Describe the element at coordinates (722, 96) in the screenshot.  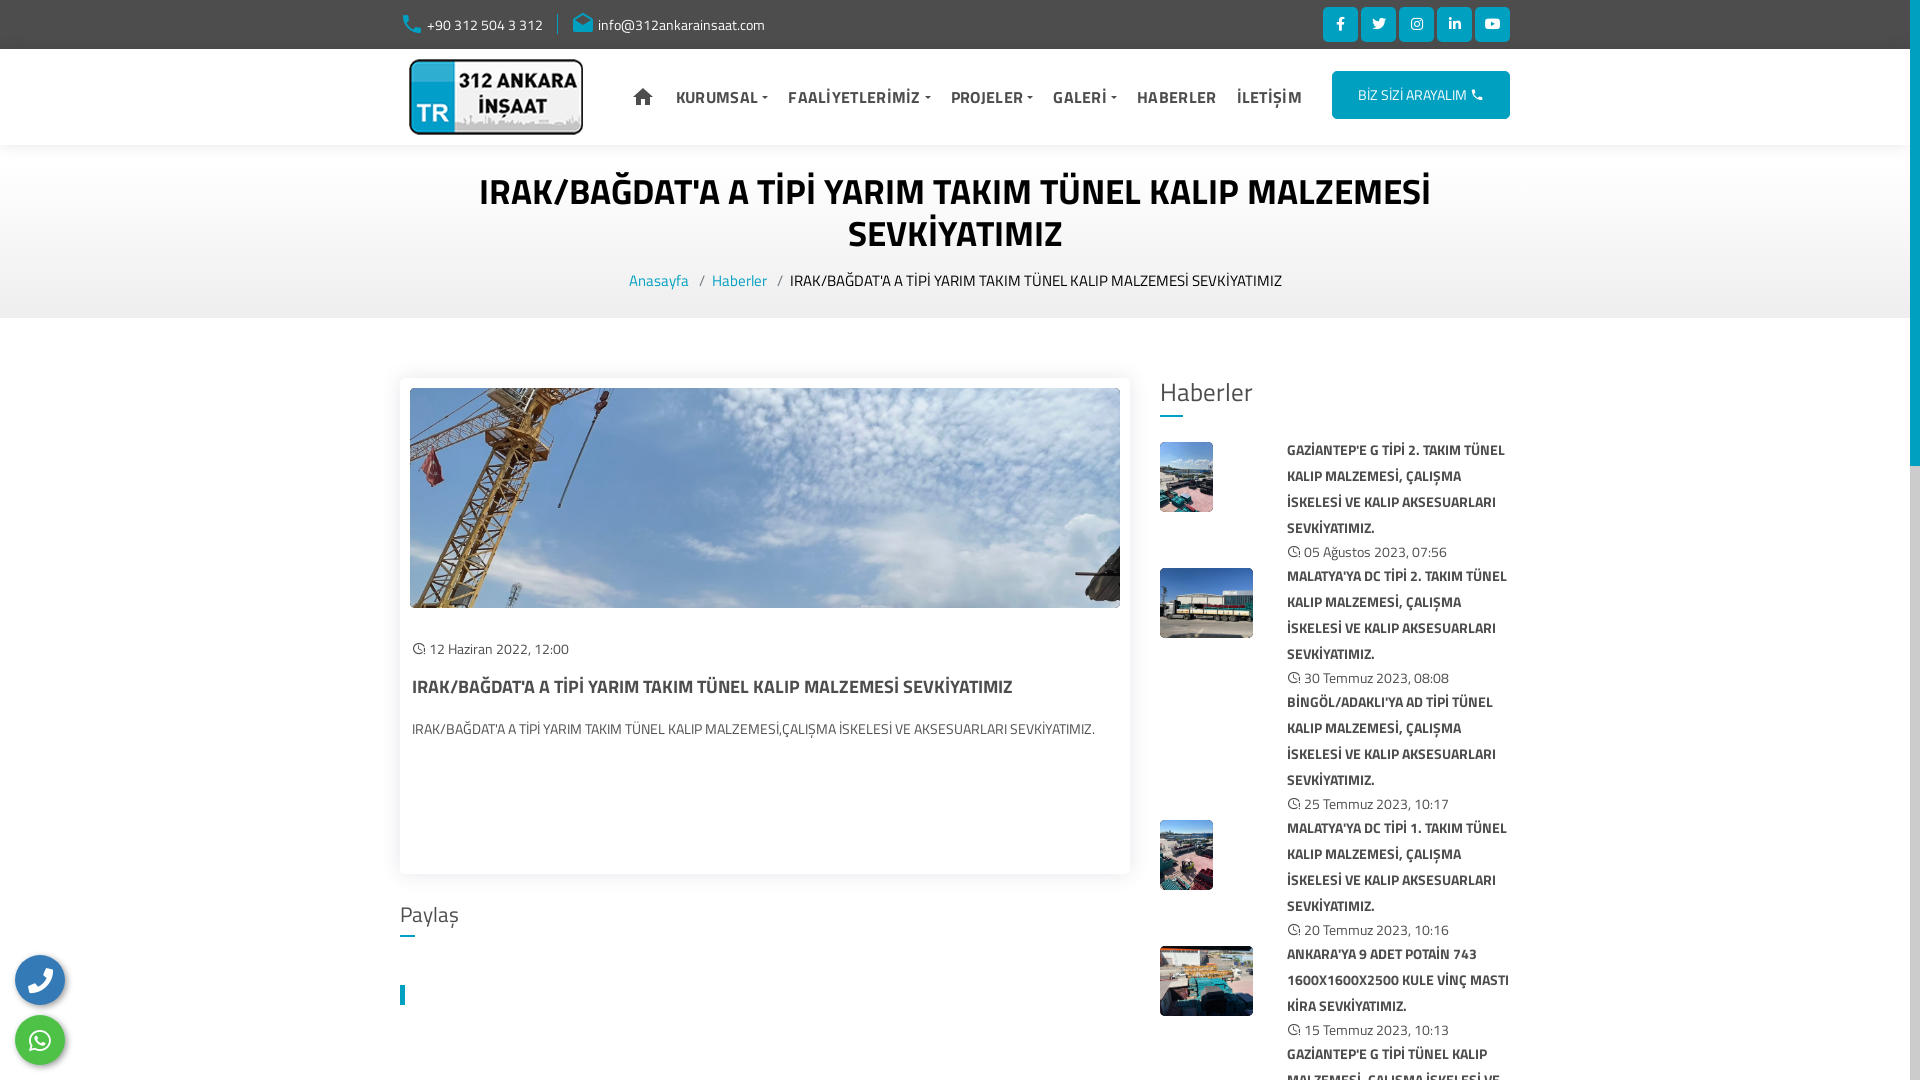
I see `KURUMSAL` at that location.